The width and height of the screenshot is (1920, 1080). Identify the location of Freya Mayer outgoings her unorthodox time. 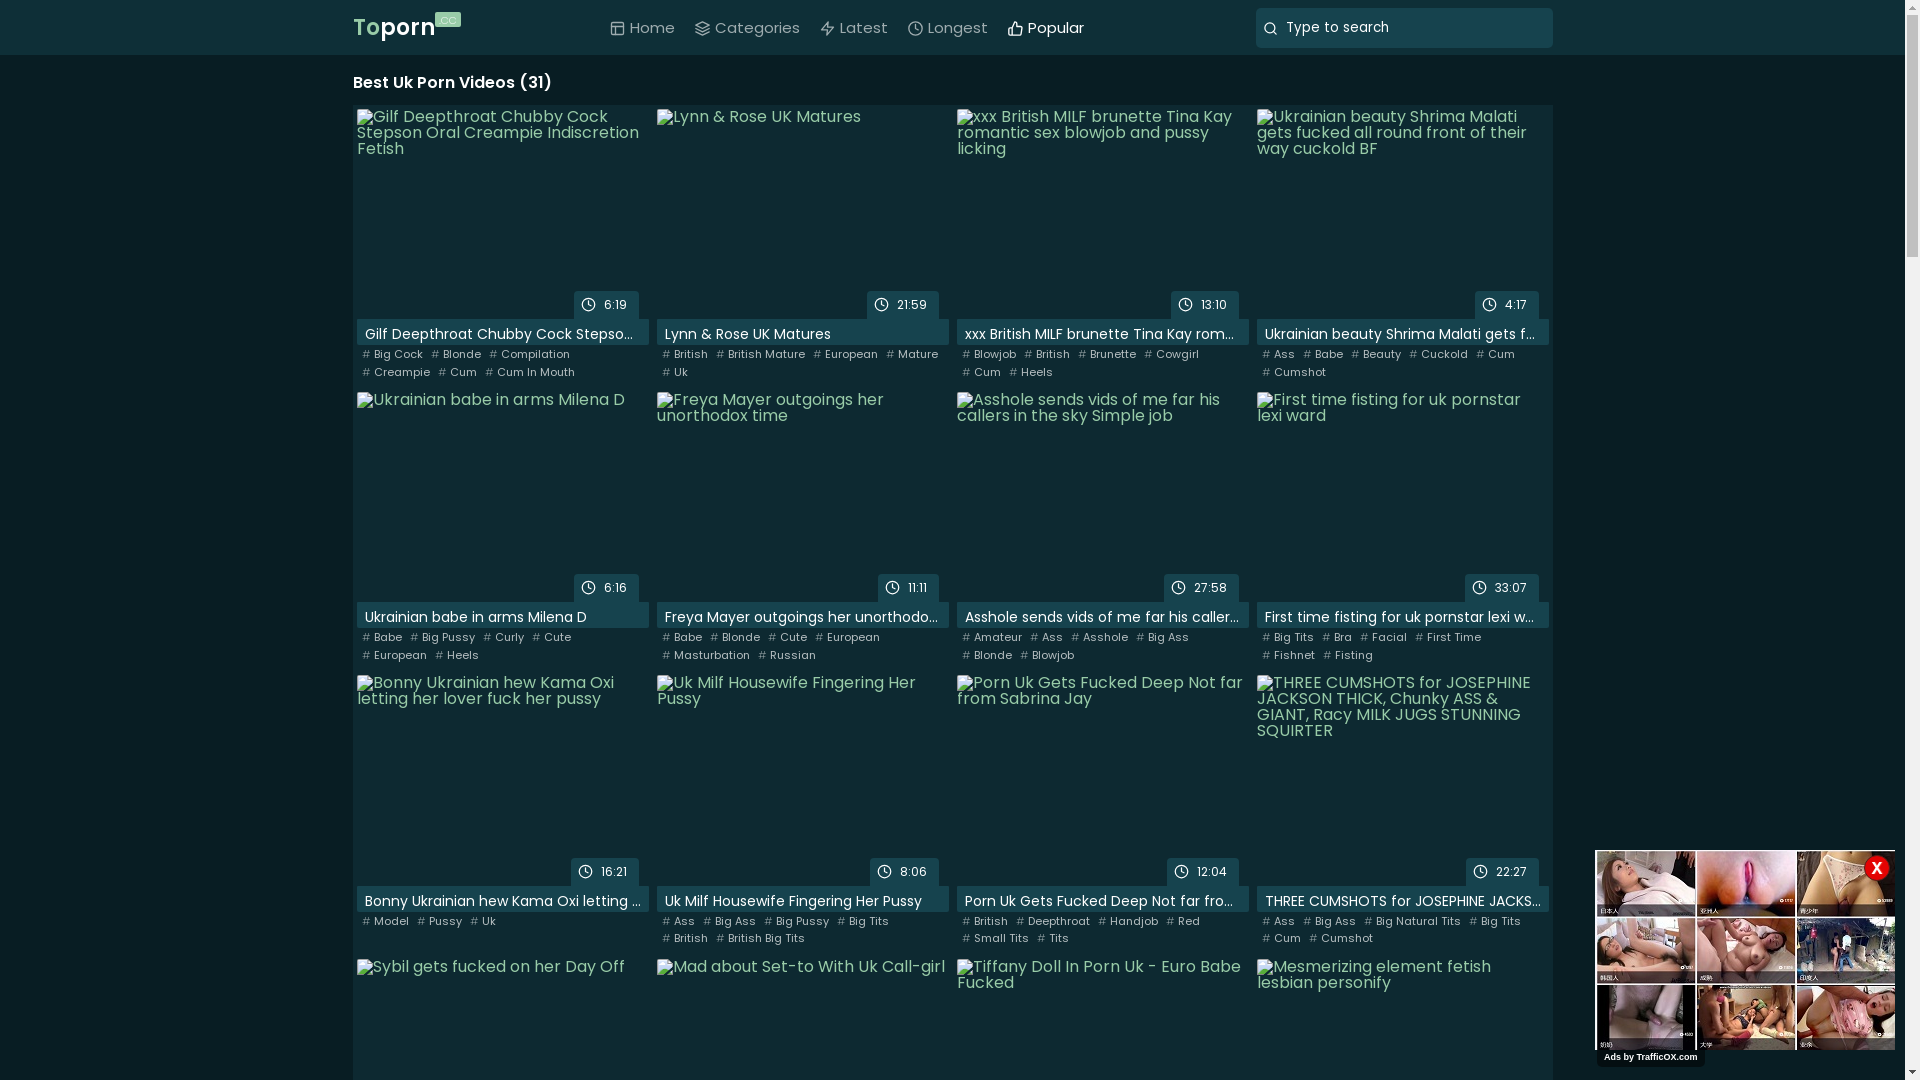
(802, 619).